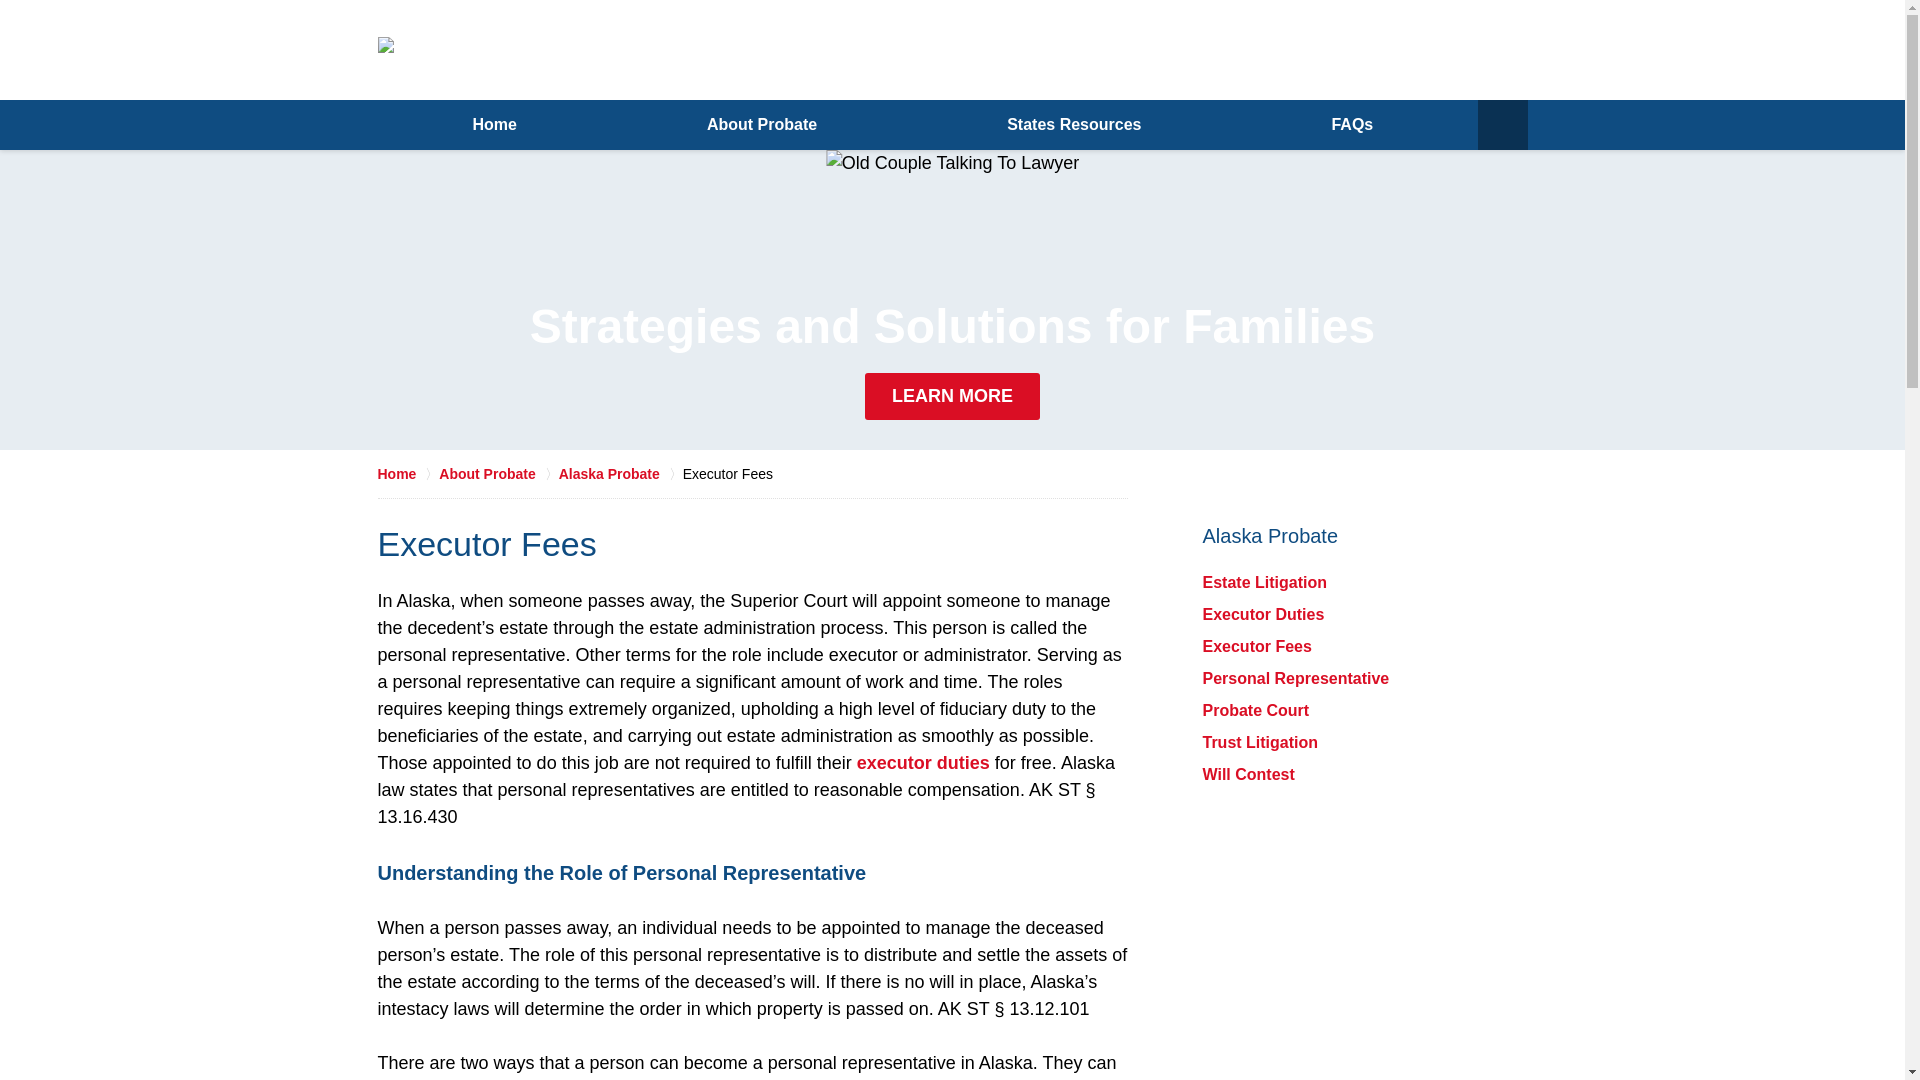 The width and height of the screenshot is (1920, 1080). What do you see at coordinates (620, 474) in the screenshot?
I see `Alaska Probate` at bounding box center [620, 474].